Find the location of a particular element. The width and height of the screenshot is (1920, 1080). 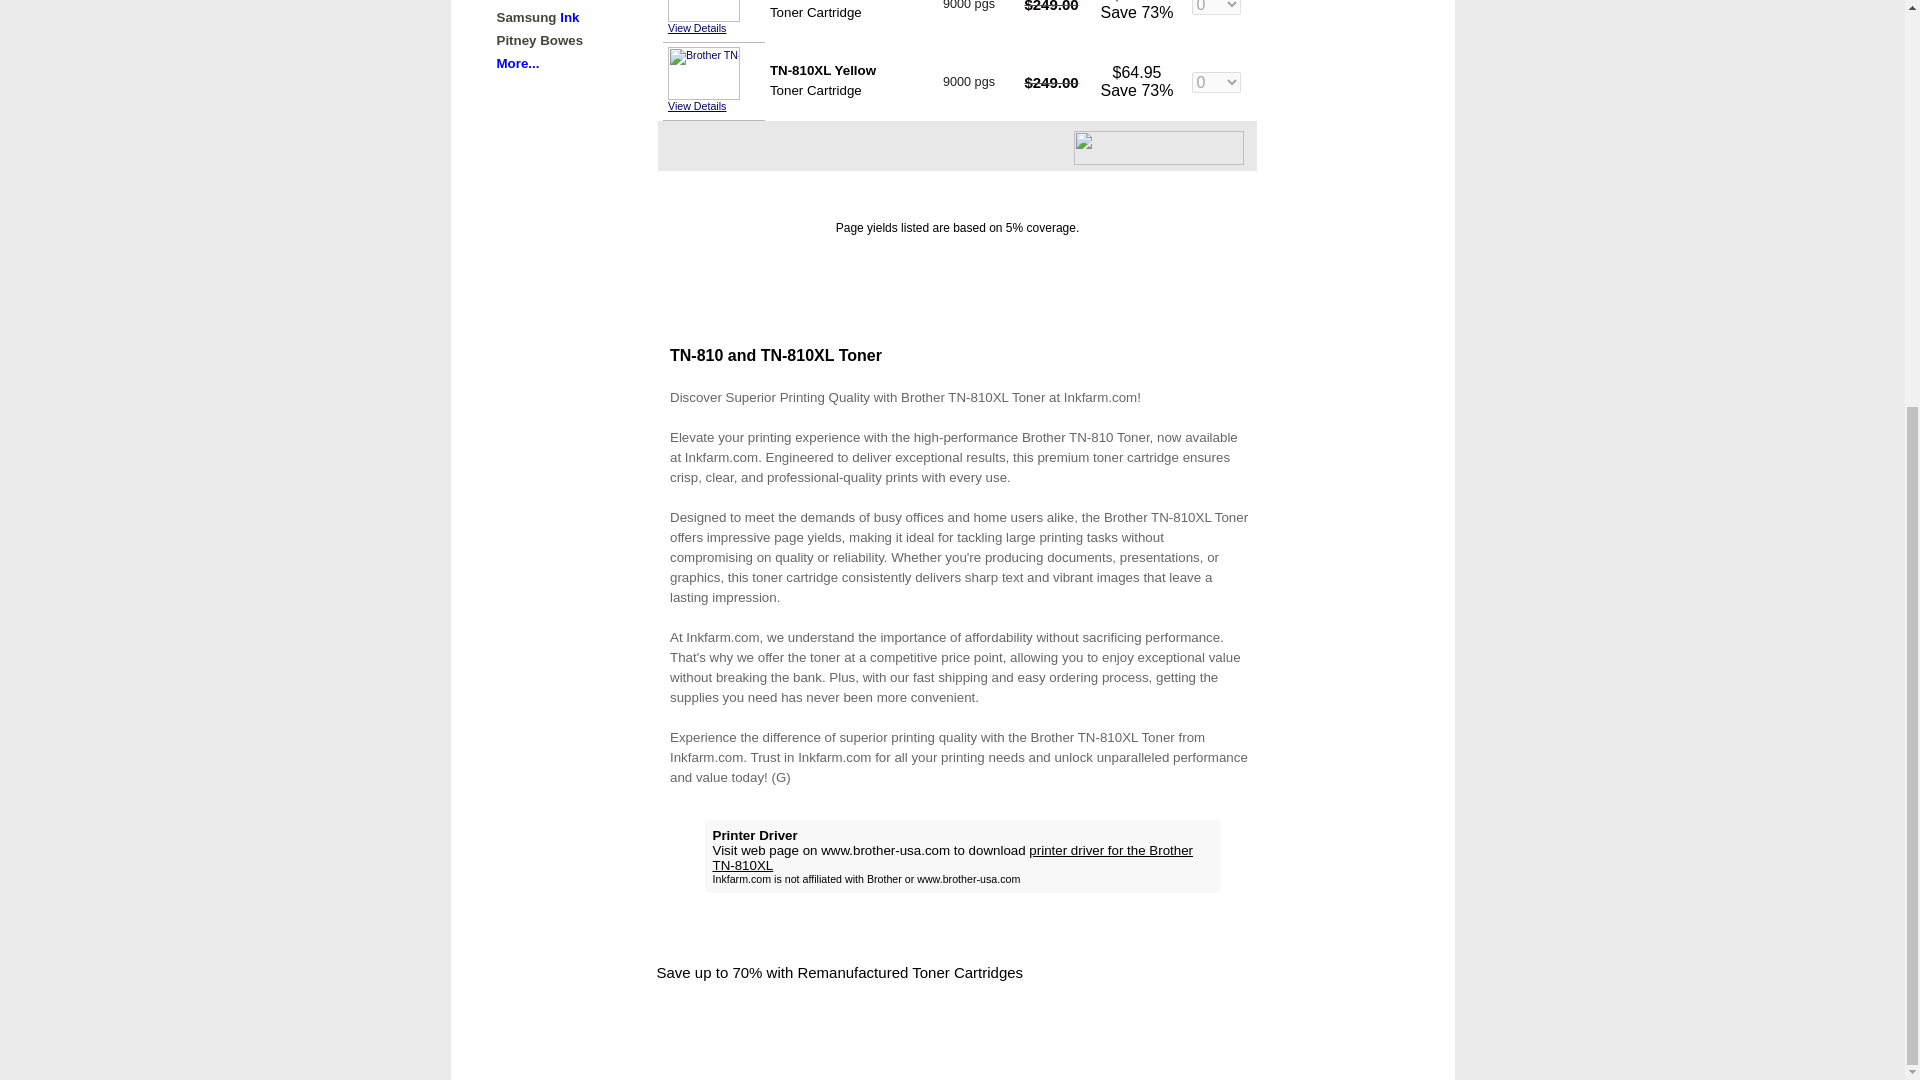

Samsung Ink is located at coordinates (537, 16).